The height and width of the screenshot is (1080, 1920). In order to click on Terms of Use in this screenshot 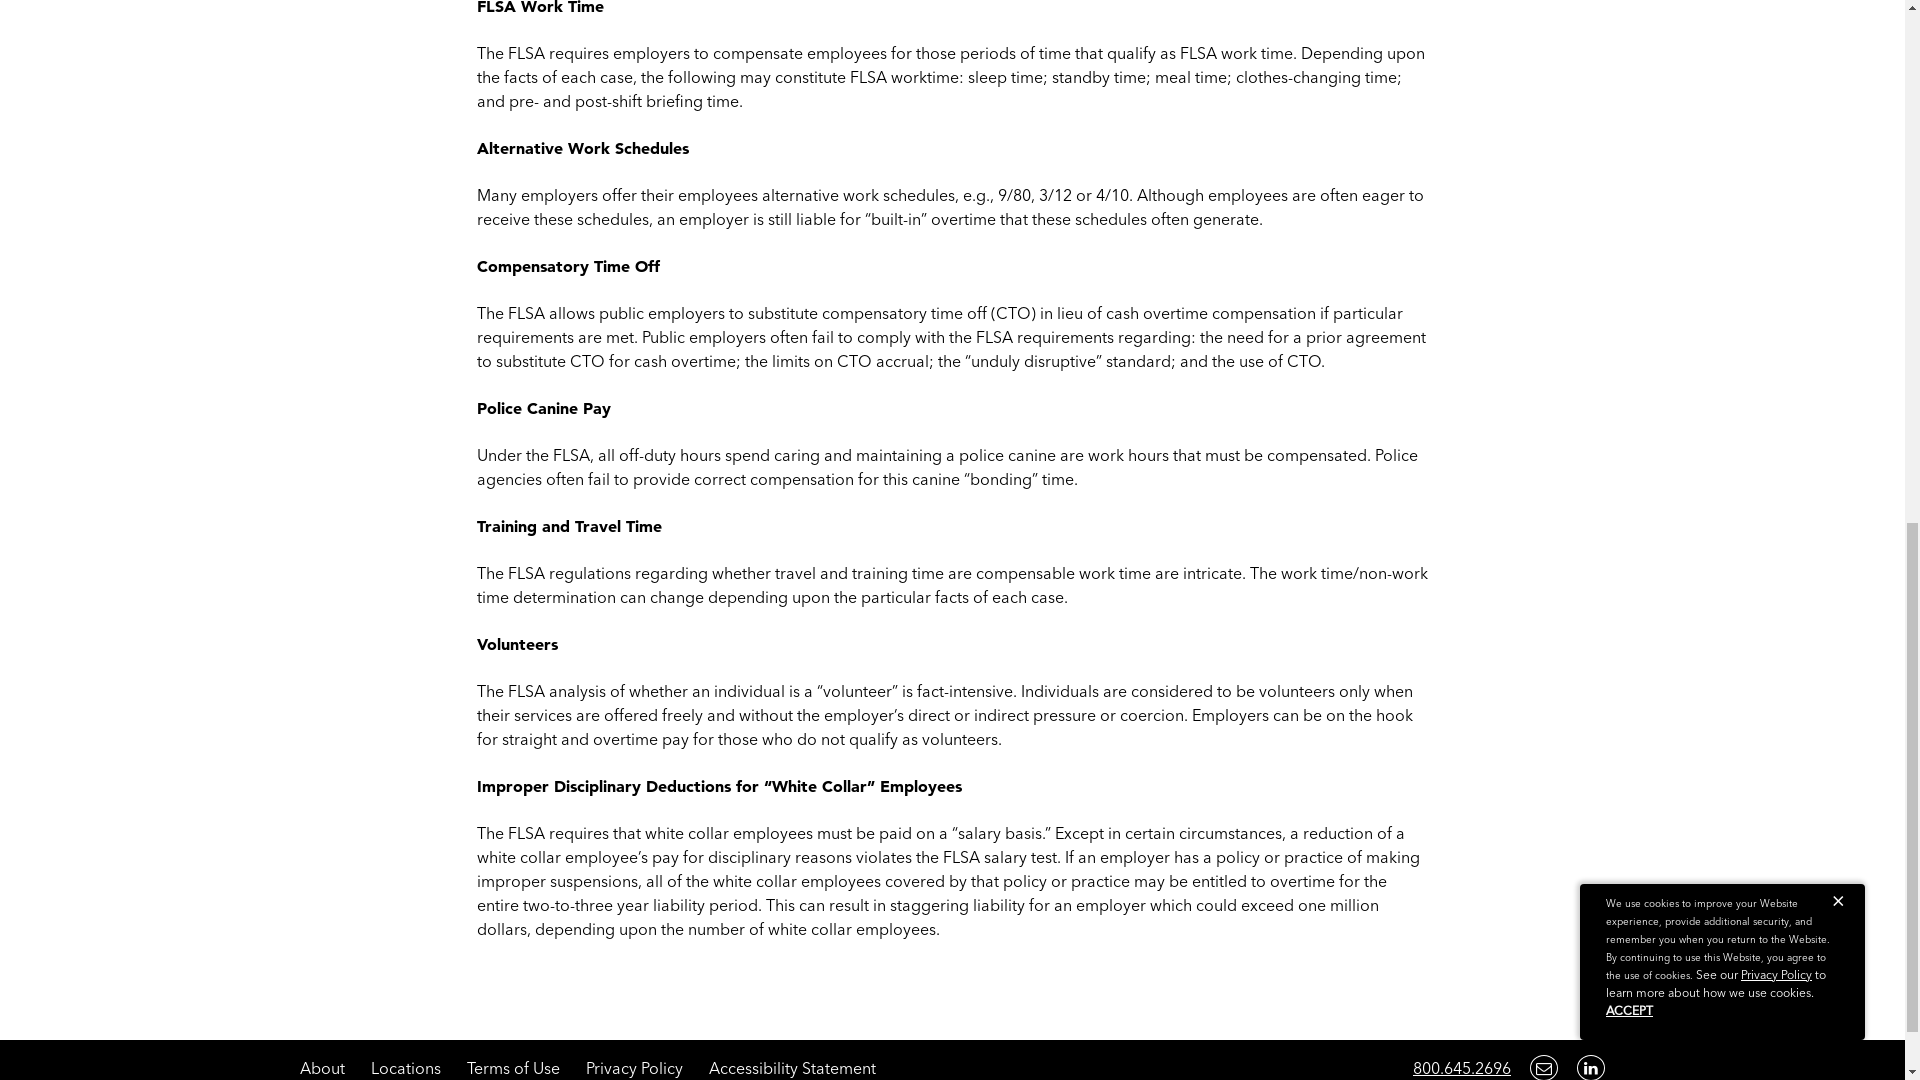, I will do `click(513, 1068)`.